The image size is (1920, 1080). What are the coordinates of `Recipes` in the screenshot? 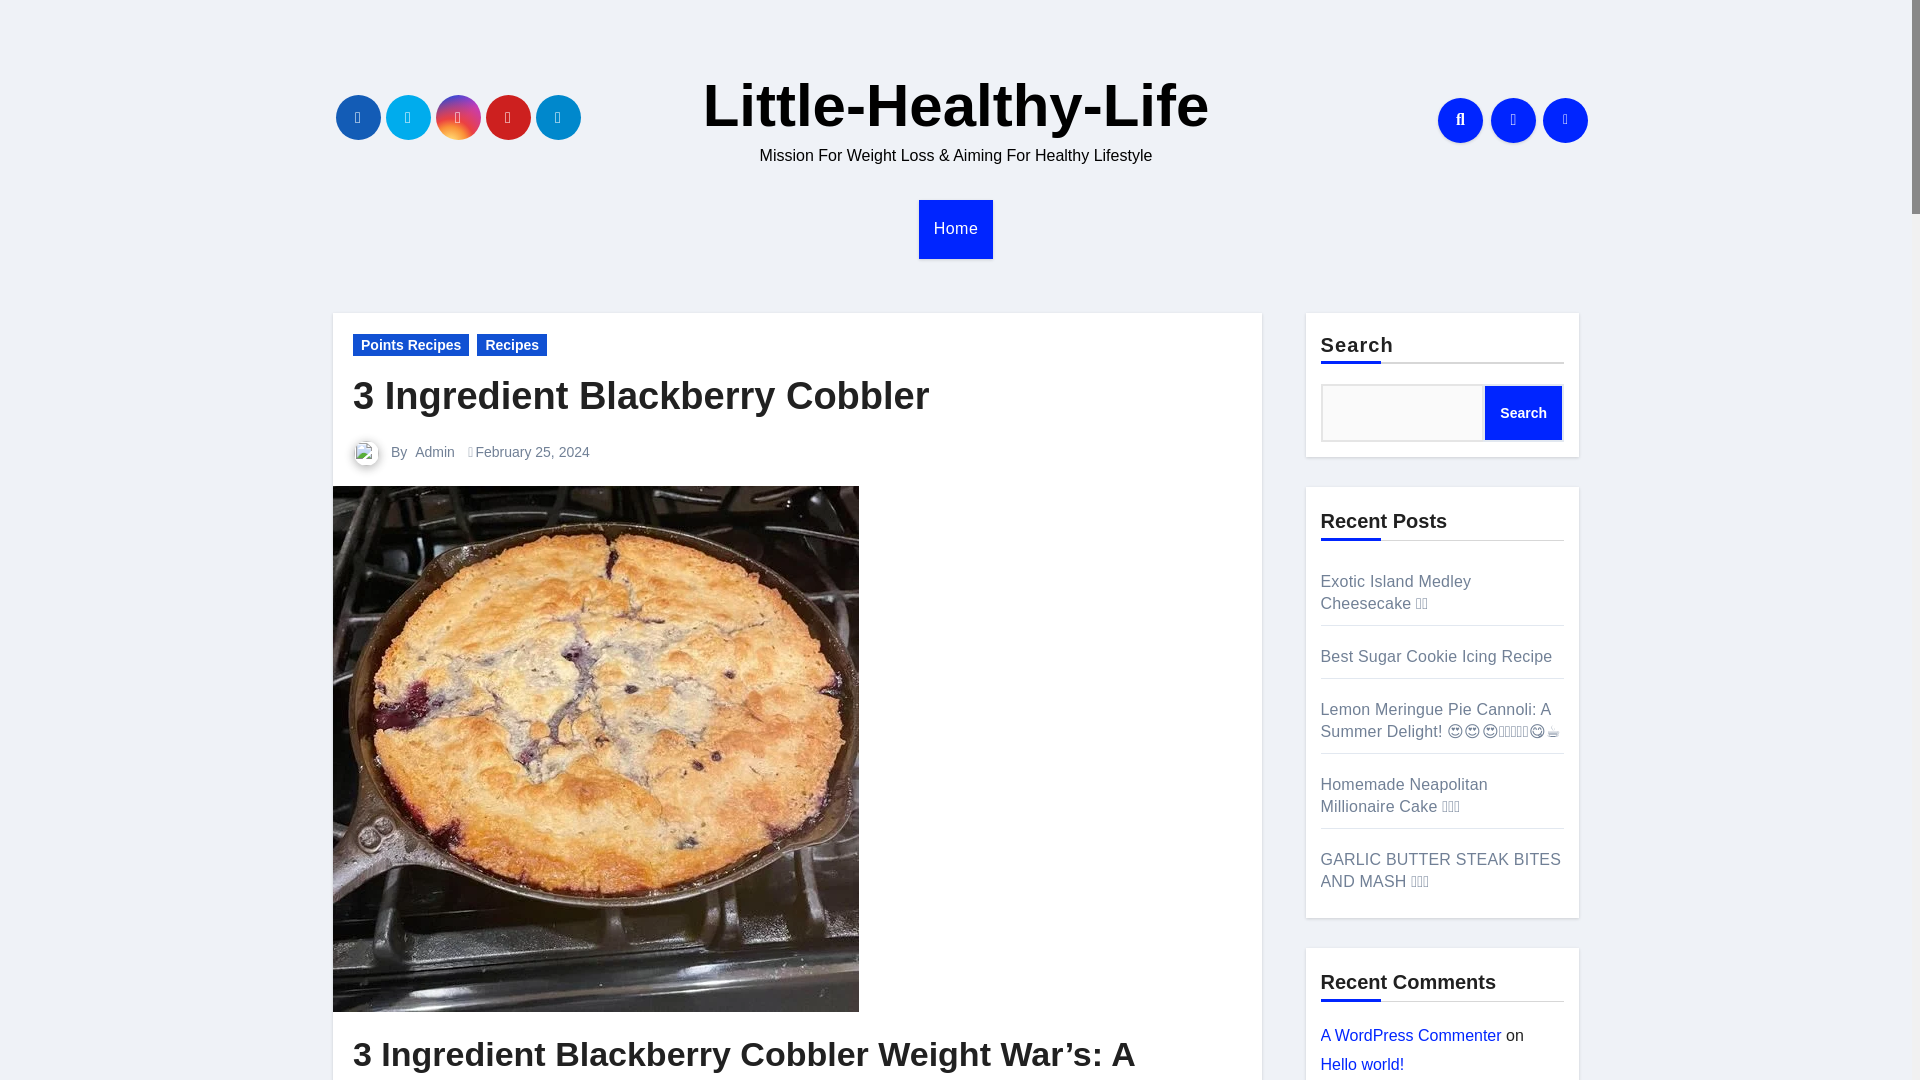 It's located at (512, 344).